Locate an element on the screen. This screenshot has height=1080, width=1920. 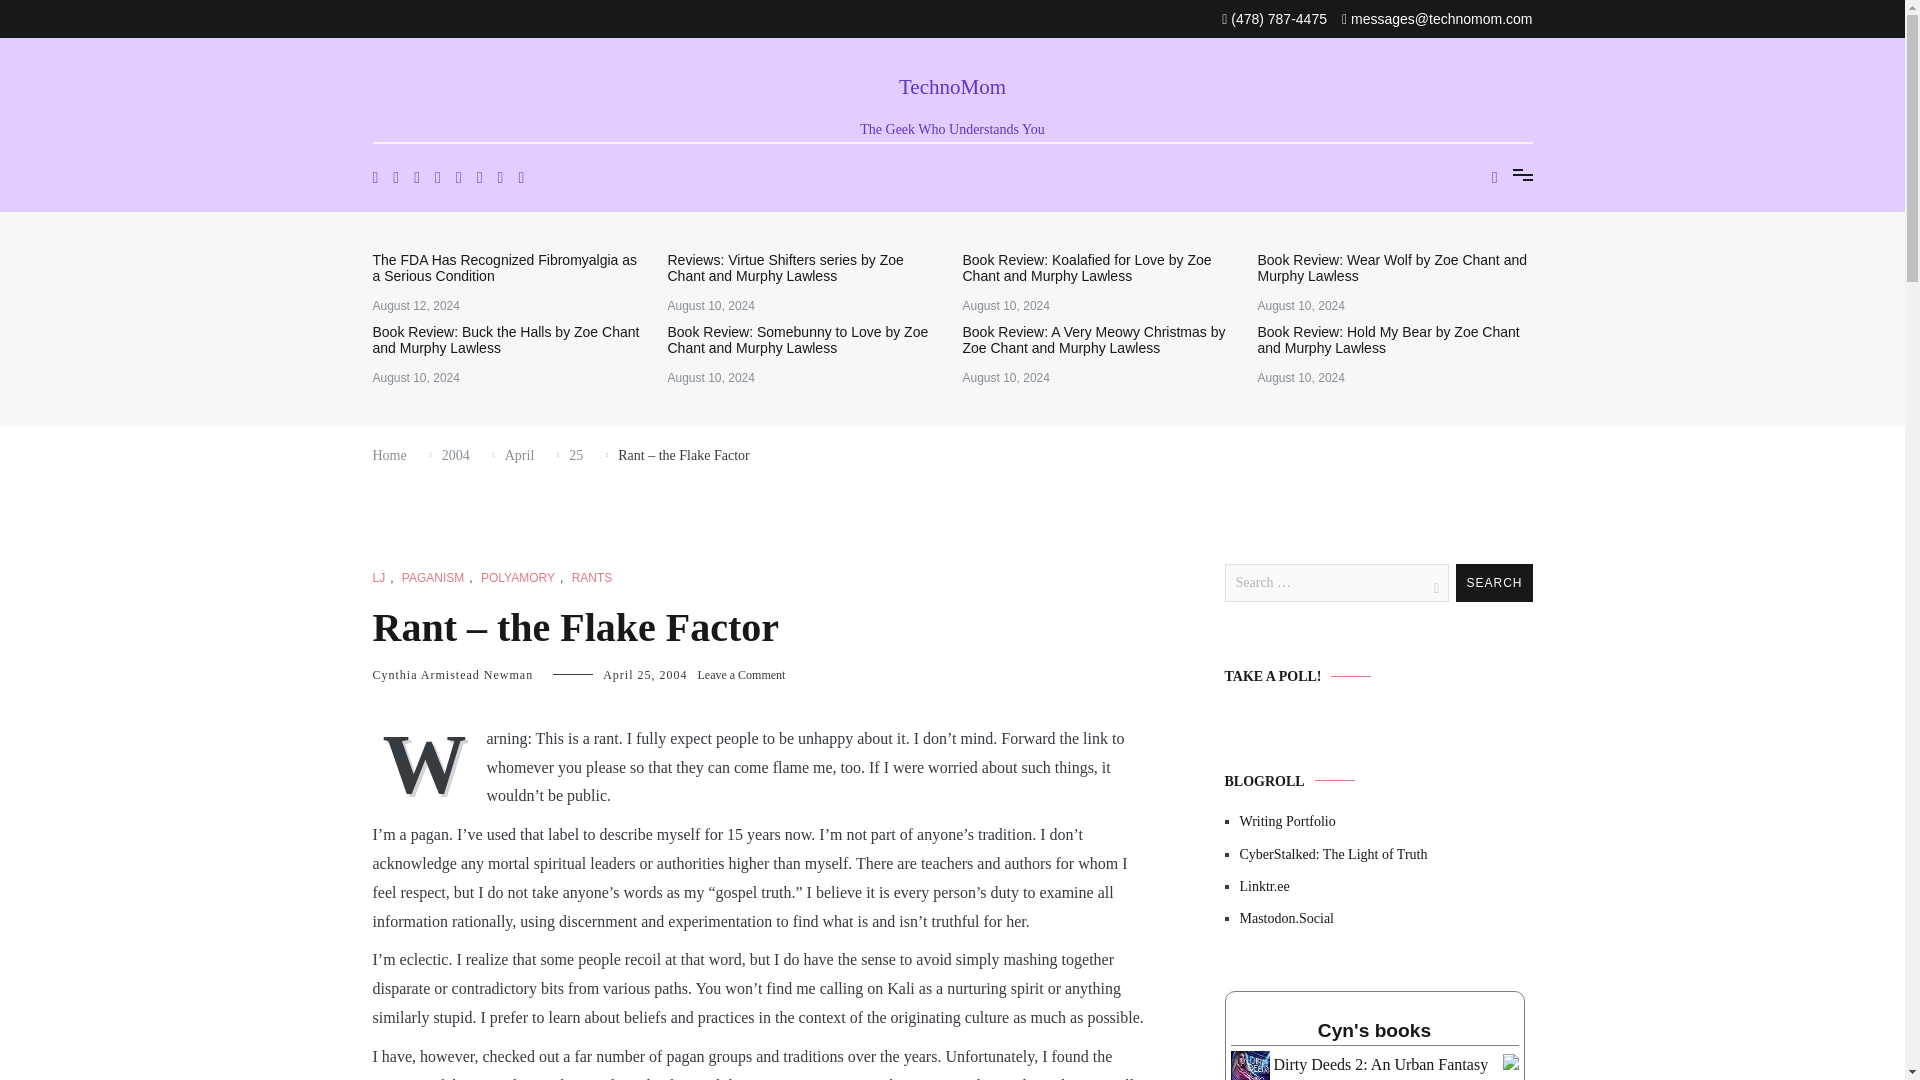
POLYAMORY is located at coordinates (518, 578).